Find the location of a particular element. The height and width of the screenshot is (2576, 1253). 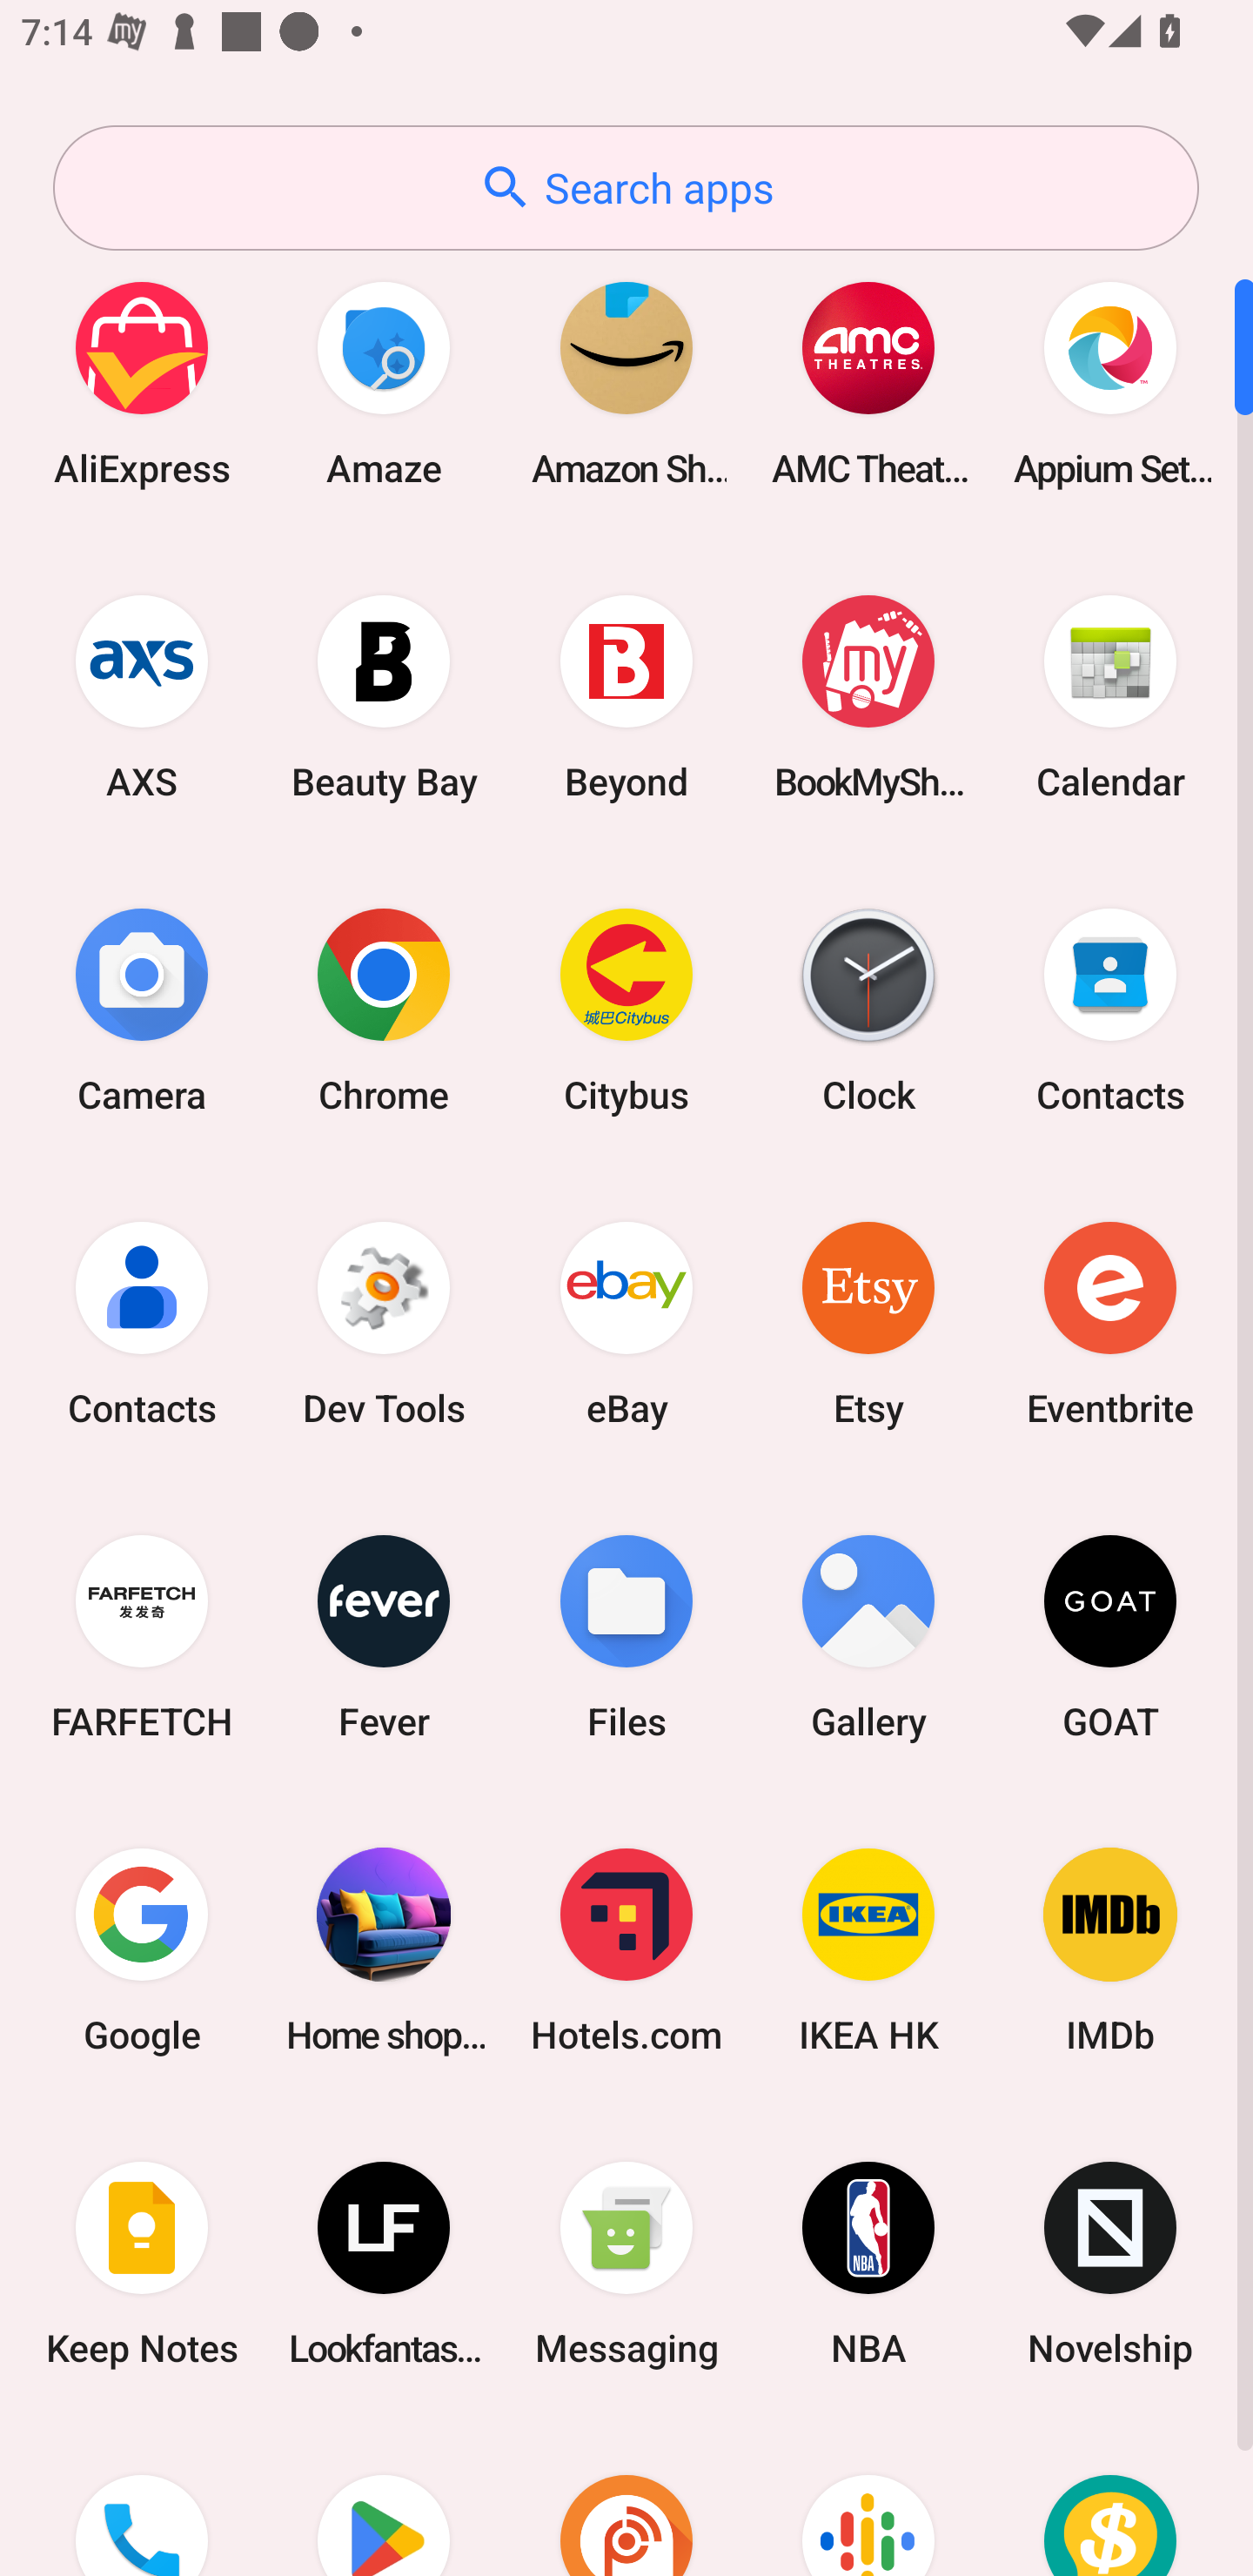

Lookfantastic is located at coordinates (384, 2264).